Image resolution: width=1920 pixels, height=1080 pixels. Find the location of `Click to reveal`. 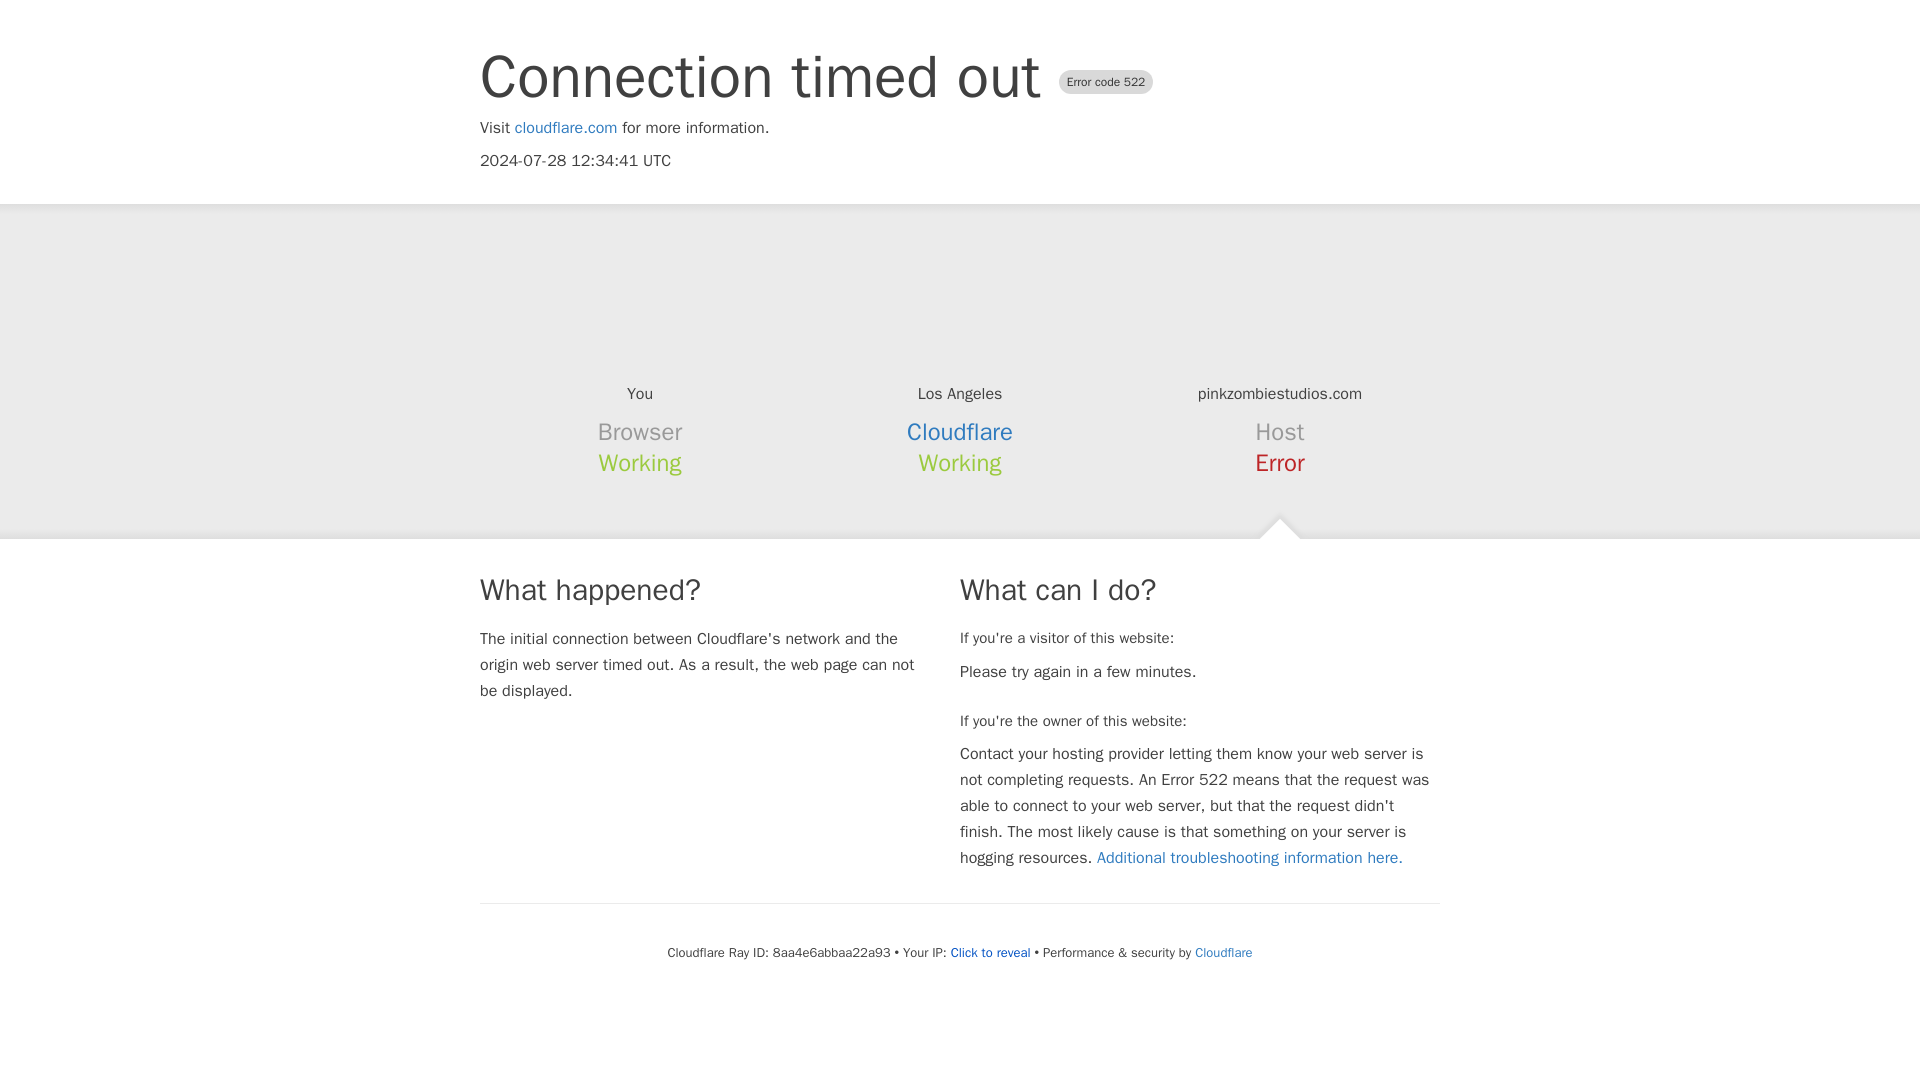

Click to reveal is located at coordinates (990, 952).